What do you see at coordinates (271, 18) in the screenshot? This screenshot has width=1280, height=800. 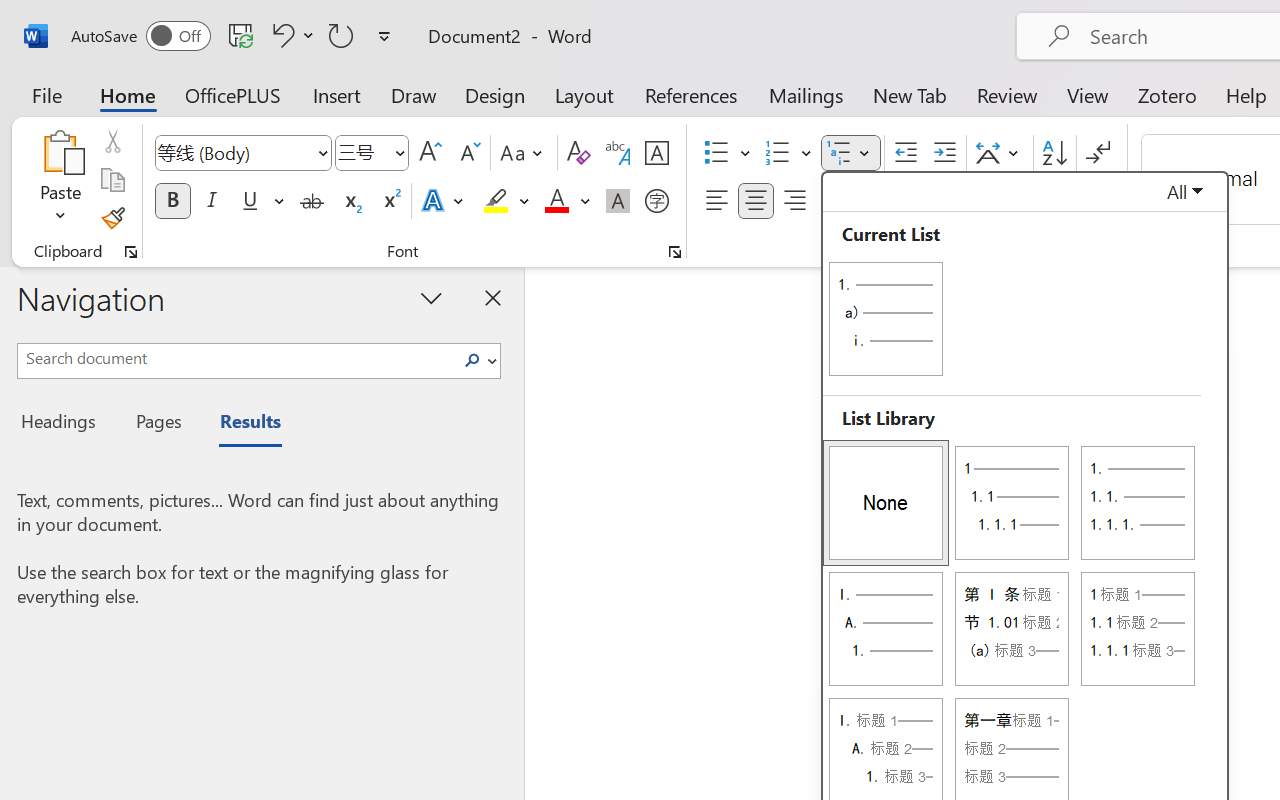 I see `Run` at bounding box center [271, 18].